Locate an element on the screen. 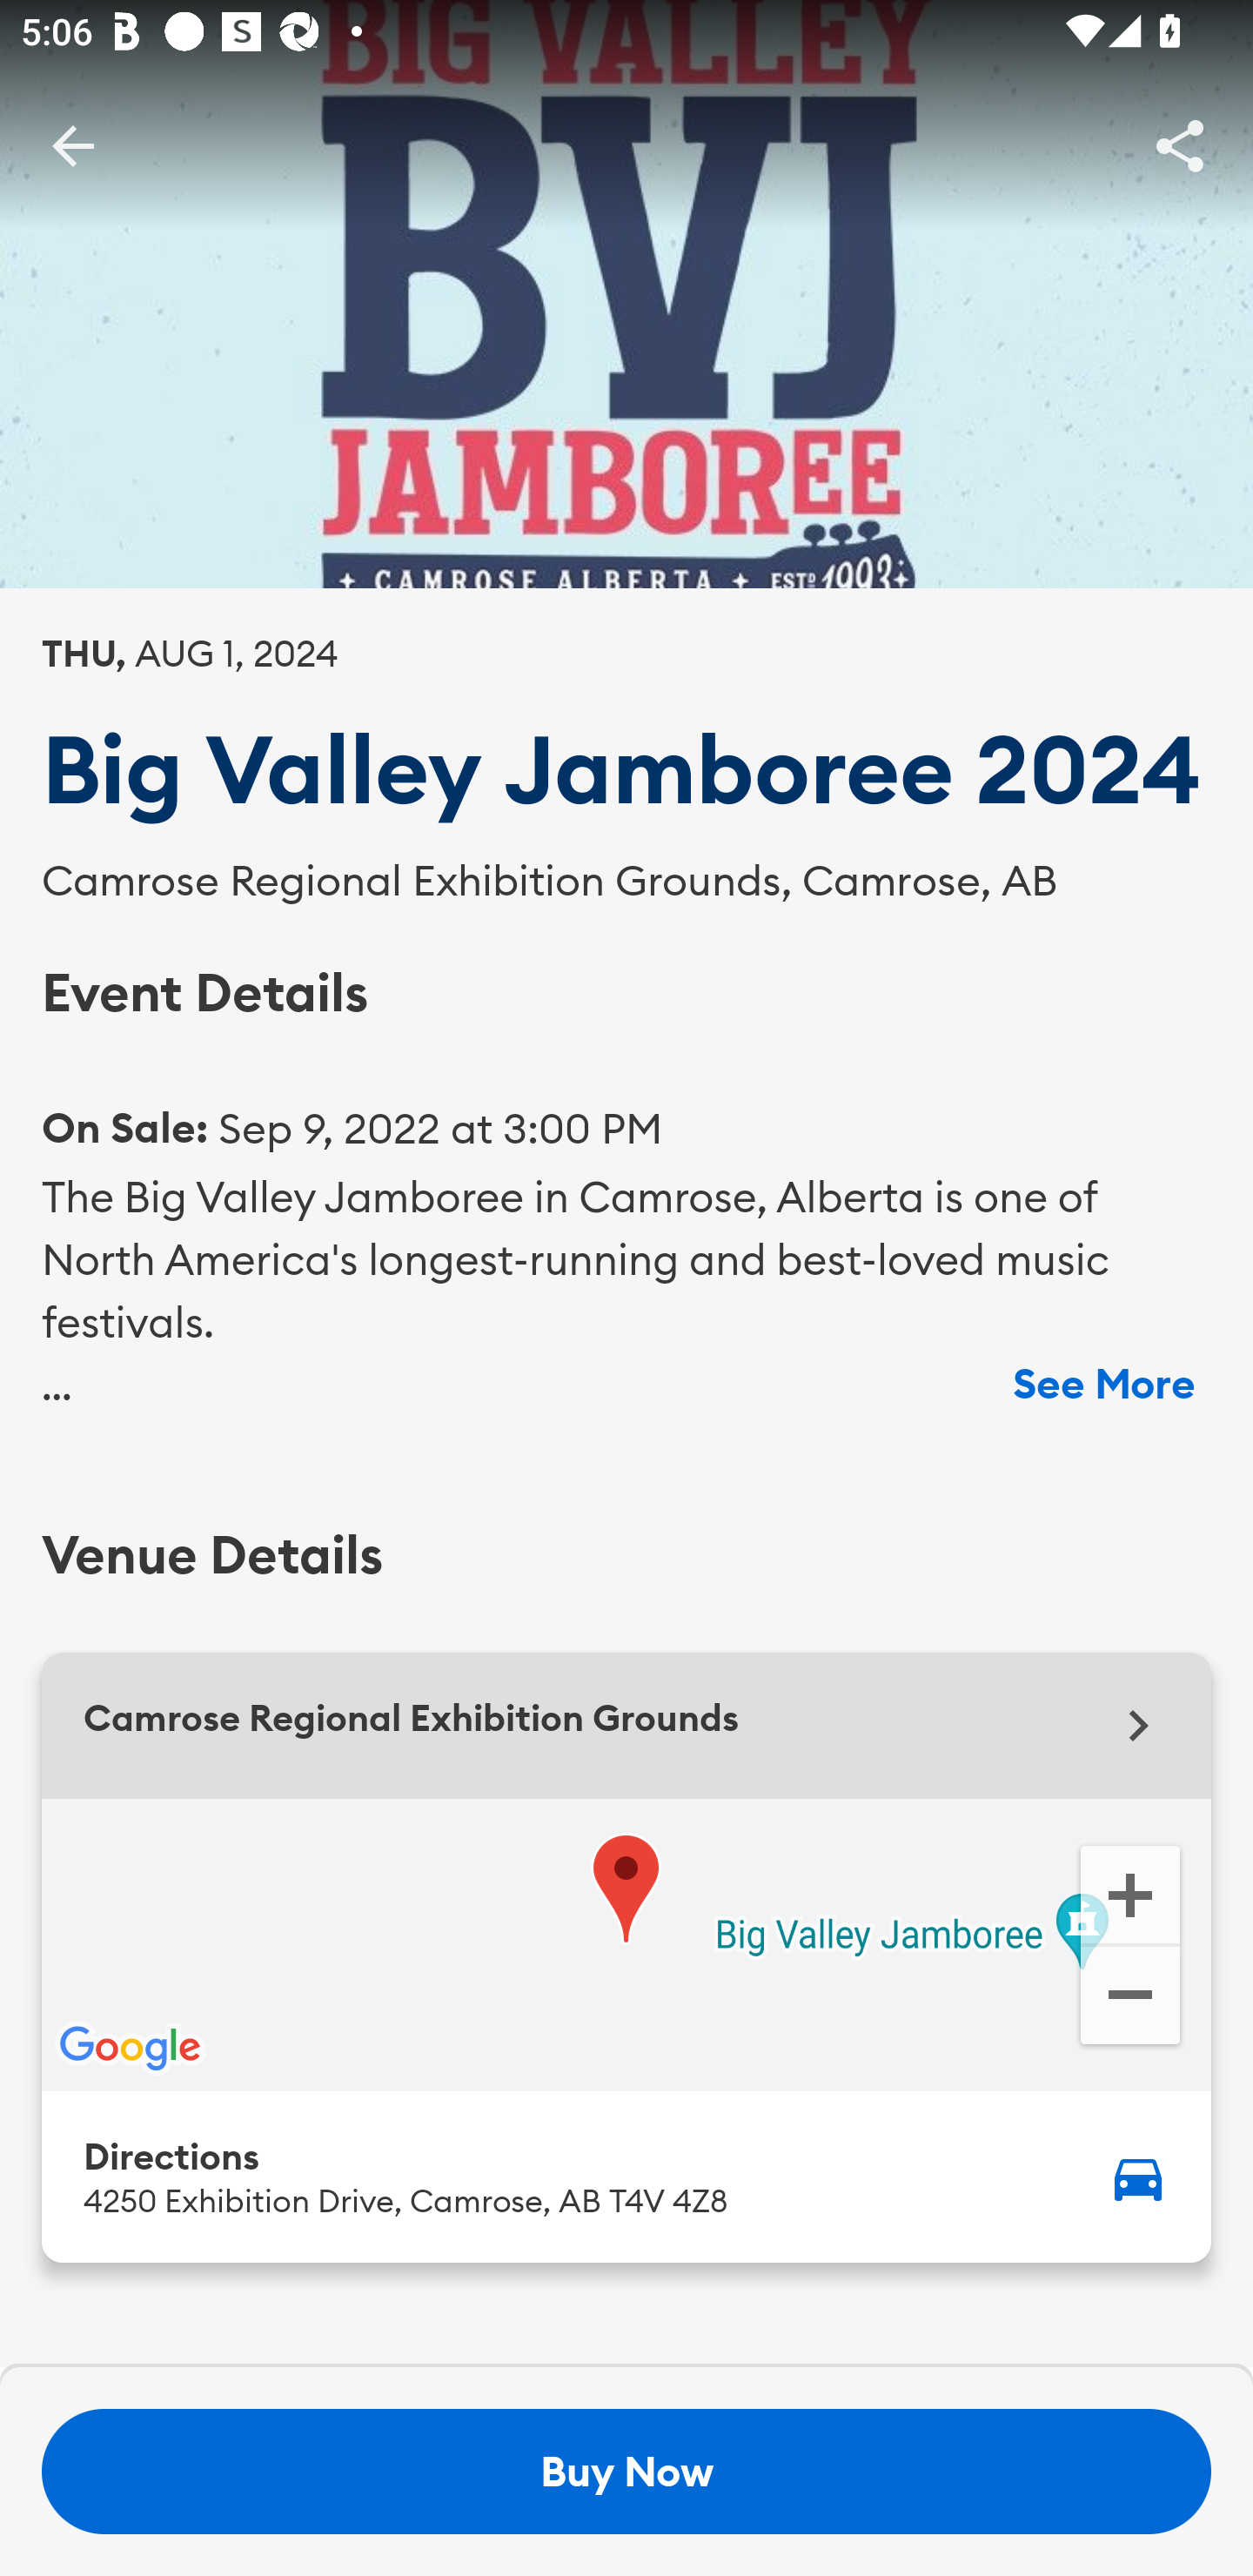 The width and height of the screenshot is (1253, 2576). Zoom out is located at coordinates (1129, 1998).